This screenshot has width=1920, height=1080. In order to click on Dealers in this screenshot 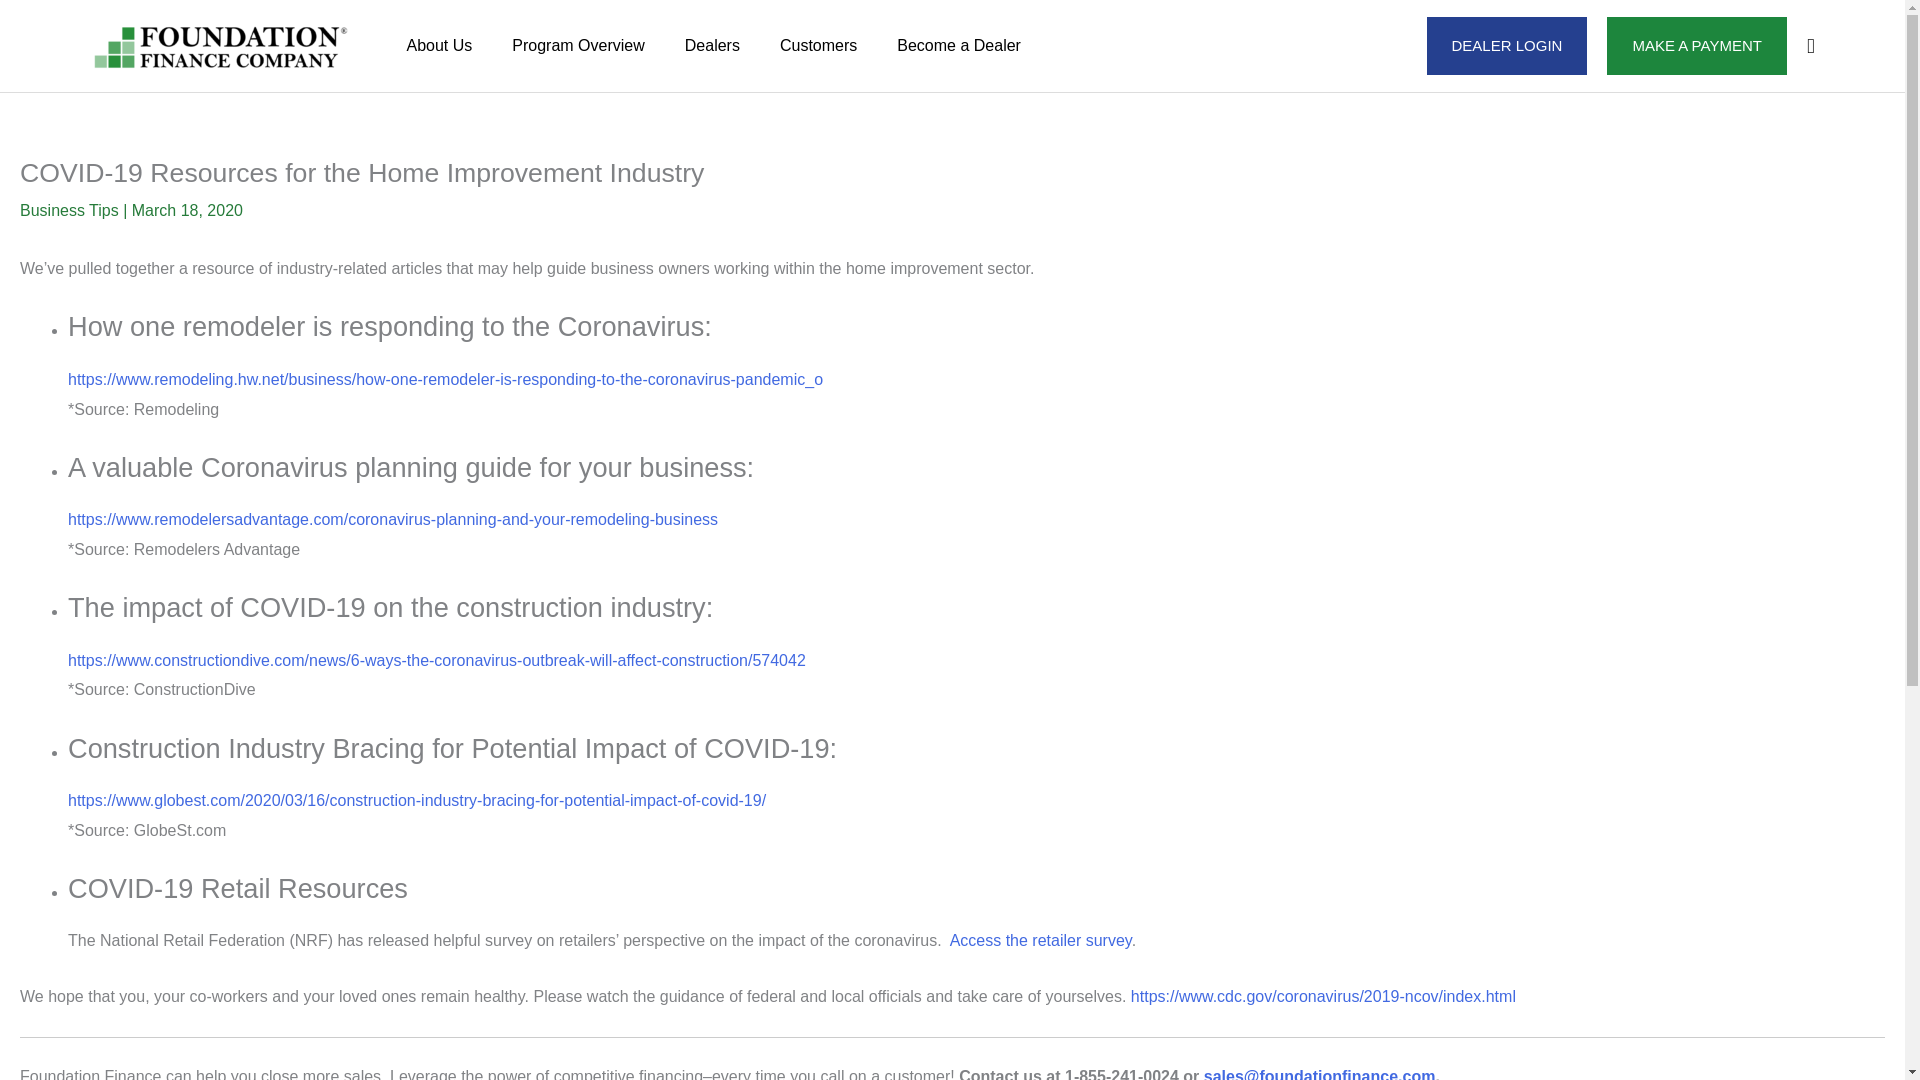, I will do `click(712, 46)`.